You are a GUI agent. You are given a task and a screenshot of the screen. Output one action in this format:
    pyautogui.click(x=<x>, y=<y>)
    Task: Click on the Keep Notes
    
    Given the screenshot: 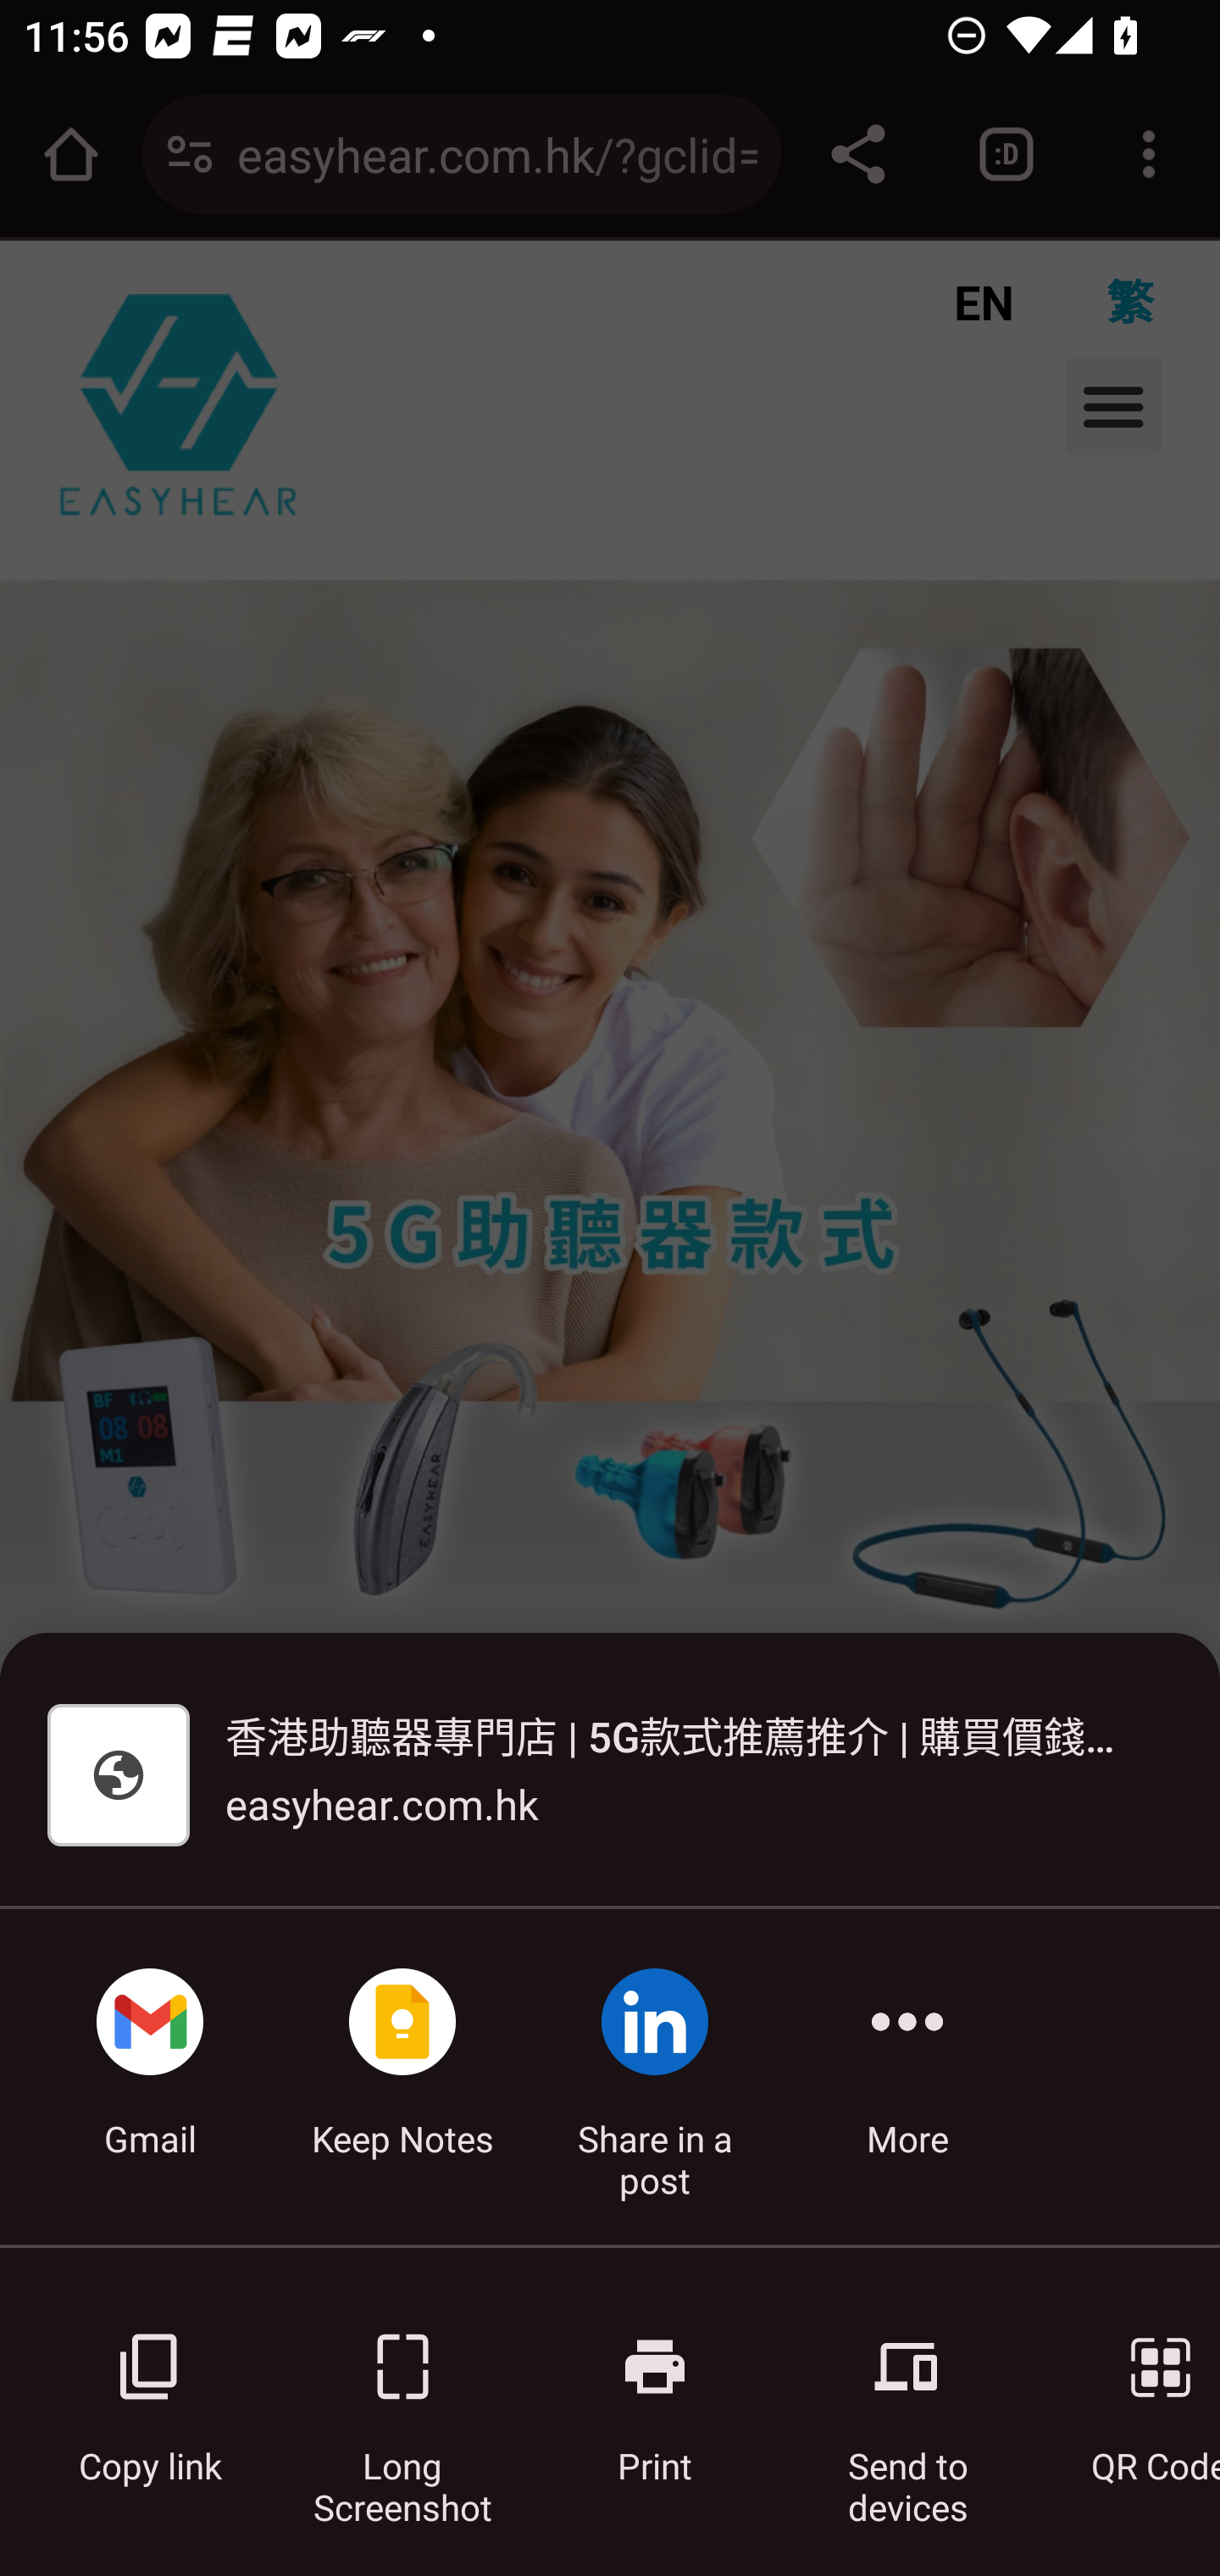 What is the action you would take?
    pyautogui.click(x=402, y=2076)
    